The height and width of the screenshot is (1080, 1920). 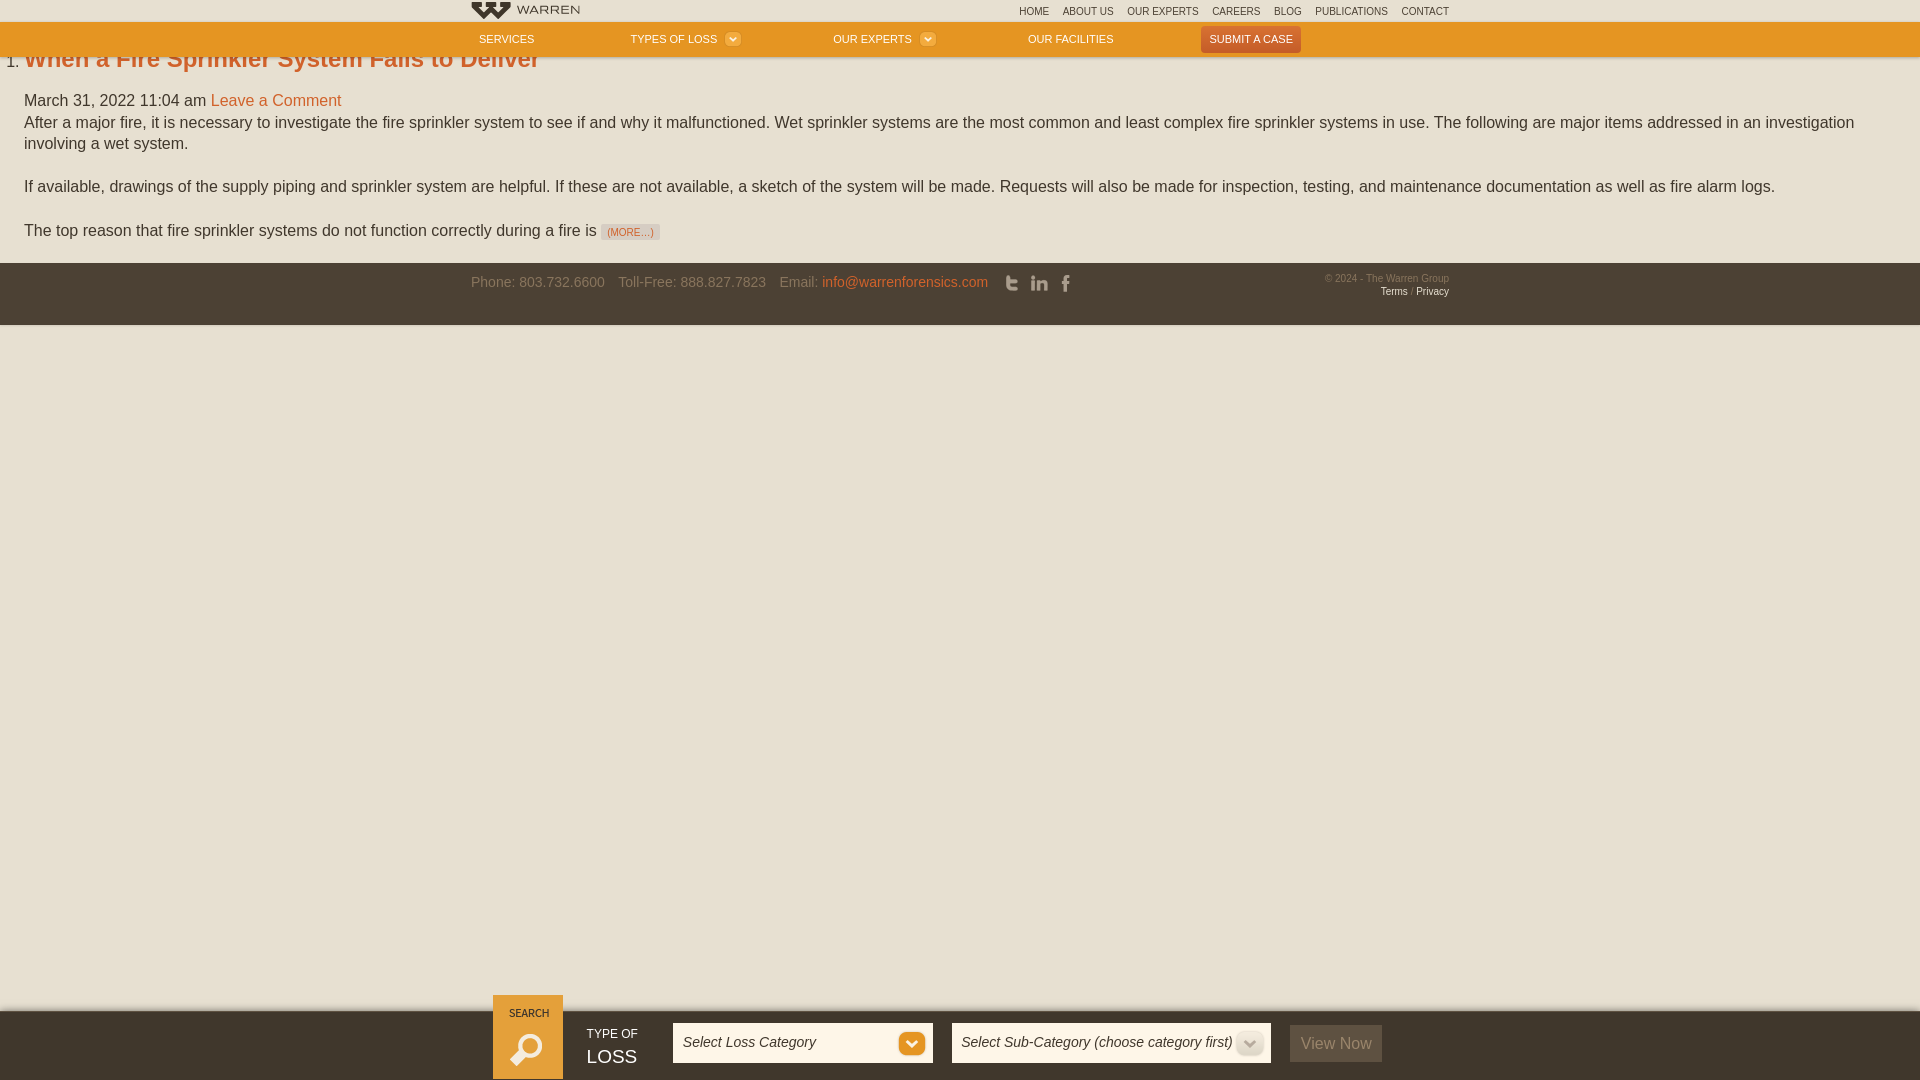 What do you see at coordinates (1088, 10) in the screenshot?
I see `ABOUT US` at bounding box center [1088, 10].